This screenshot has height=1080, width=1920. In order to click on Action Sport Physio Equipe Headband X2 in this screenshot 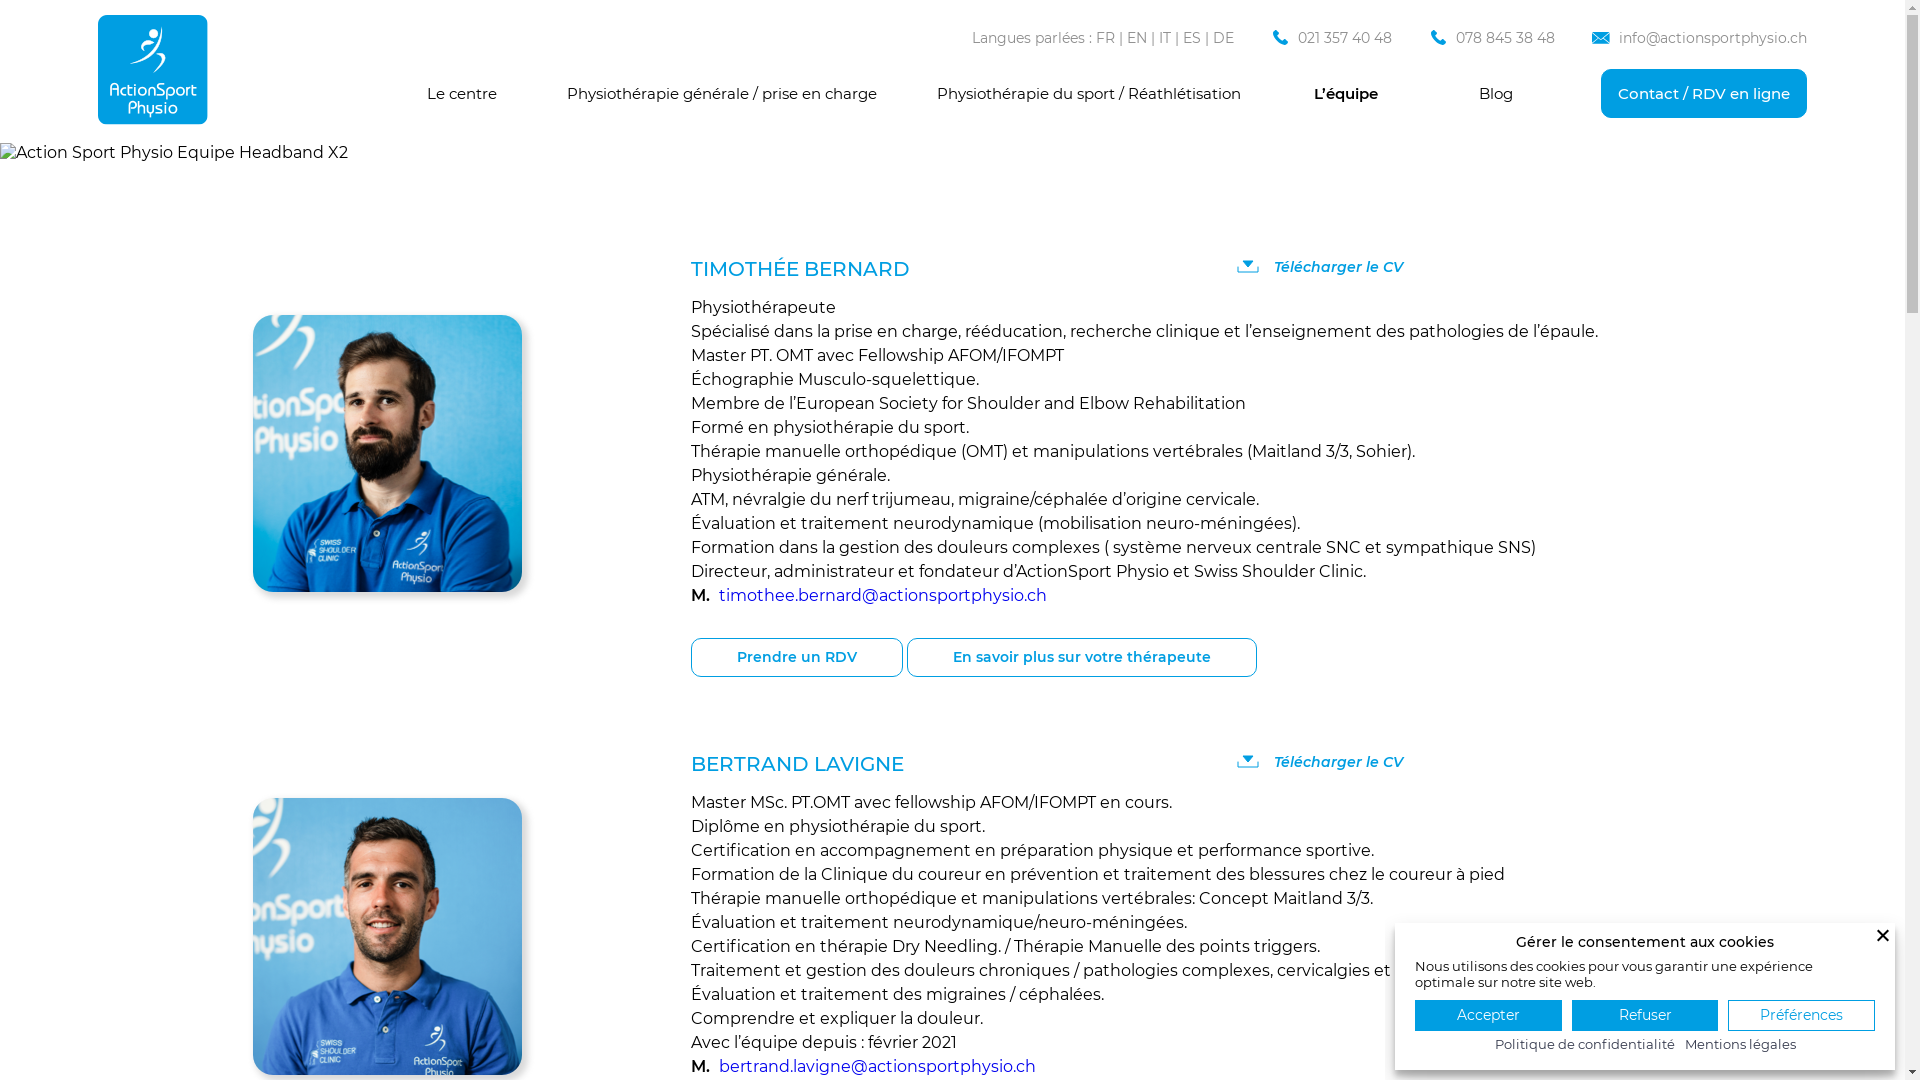, I will do `click(174, 152)`.